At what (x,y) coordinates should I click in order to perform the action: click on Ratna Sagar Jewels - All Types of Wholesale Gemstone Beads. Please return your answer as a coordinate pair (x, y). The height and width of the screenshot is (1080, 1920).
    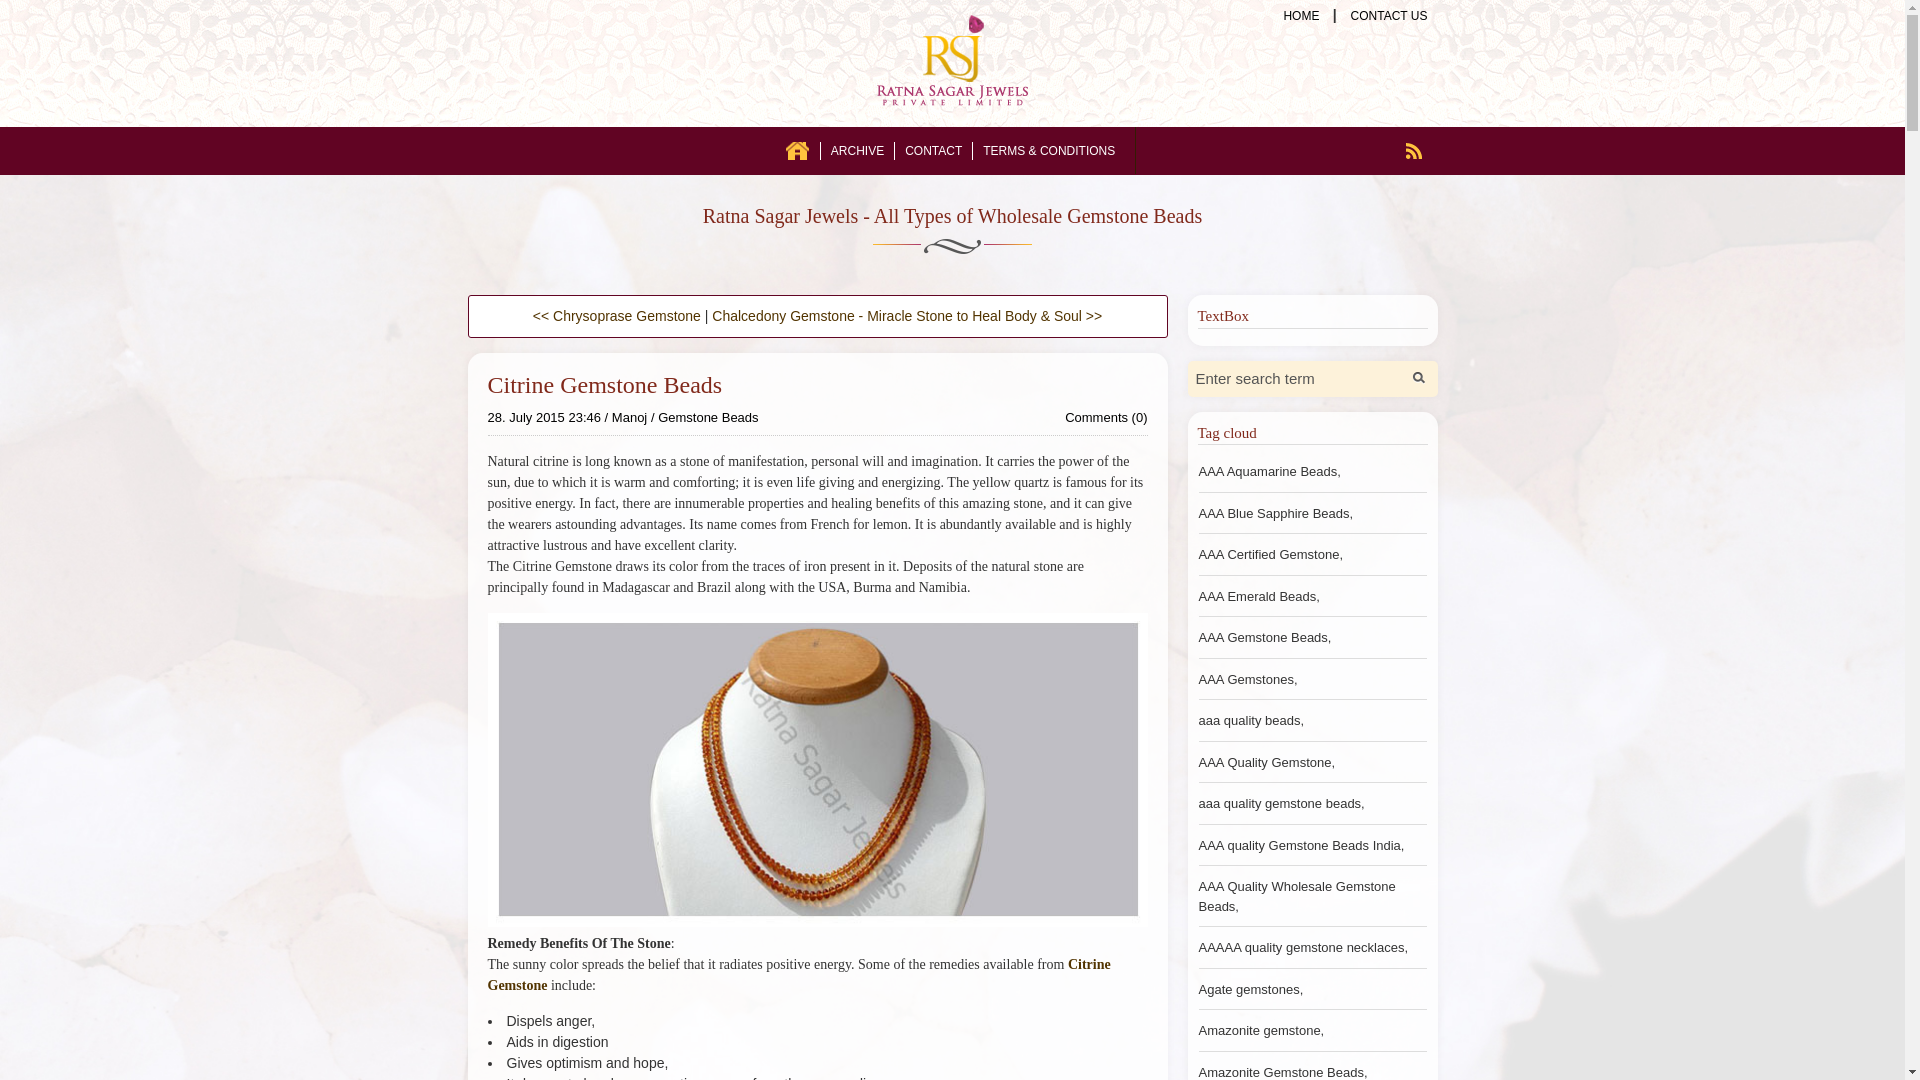
    Looking at the image, I should click on (952, 216).